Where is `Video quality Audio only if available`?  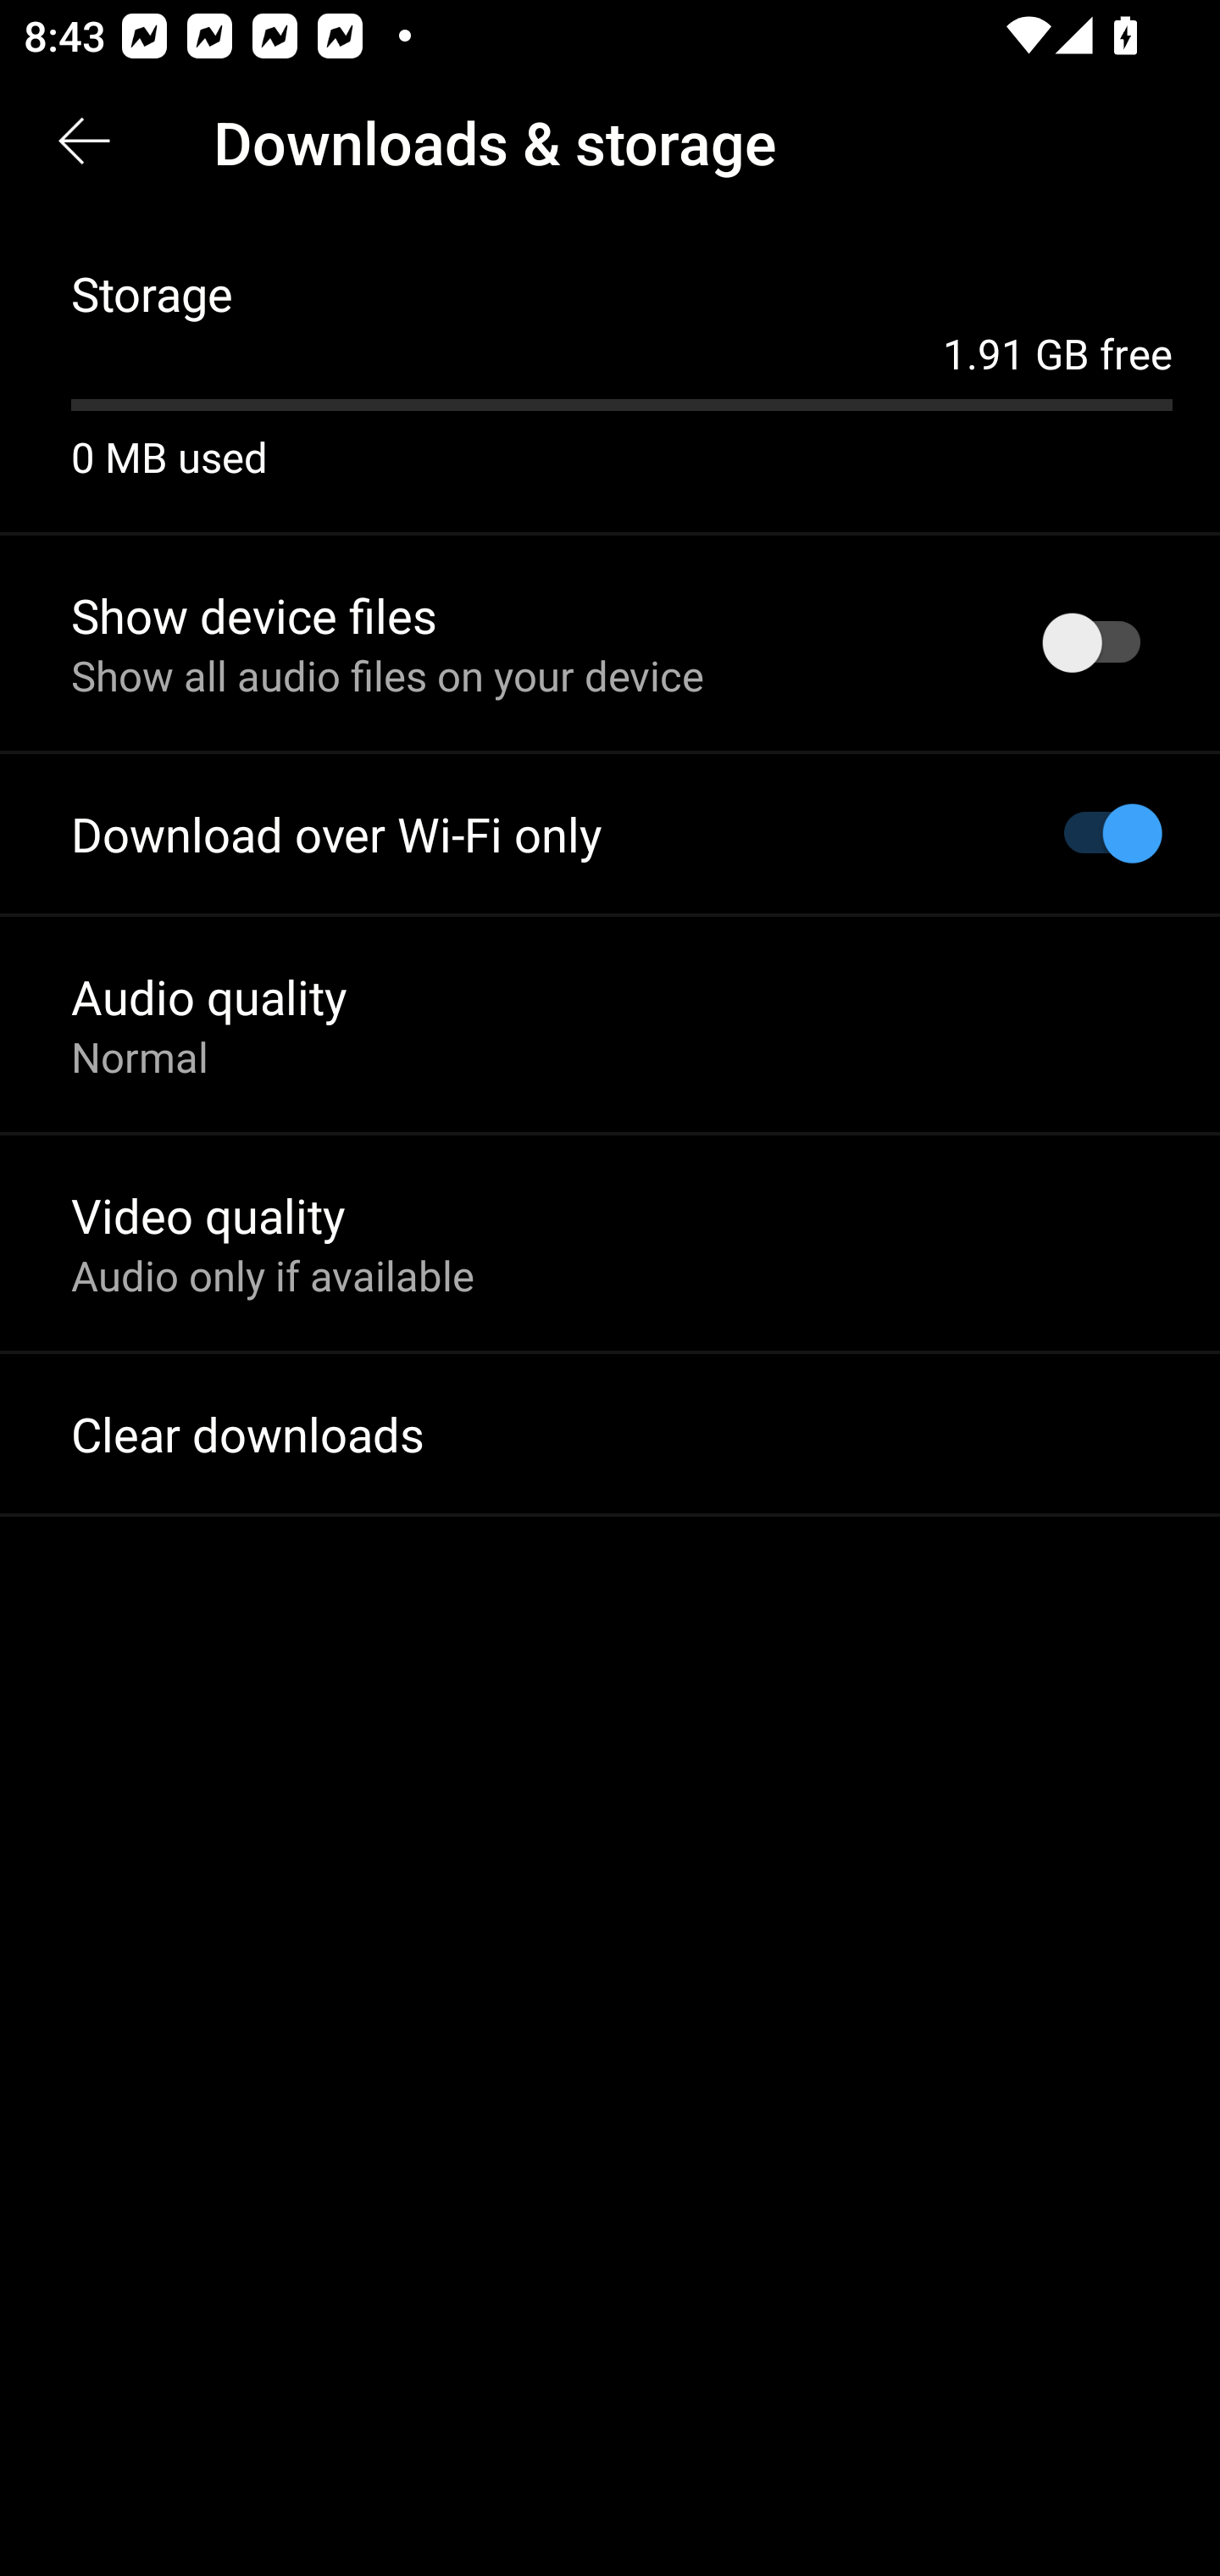
Video quality Audio only if available is located at coordinates (610, 1242).